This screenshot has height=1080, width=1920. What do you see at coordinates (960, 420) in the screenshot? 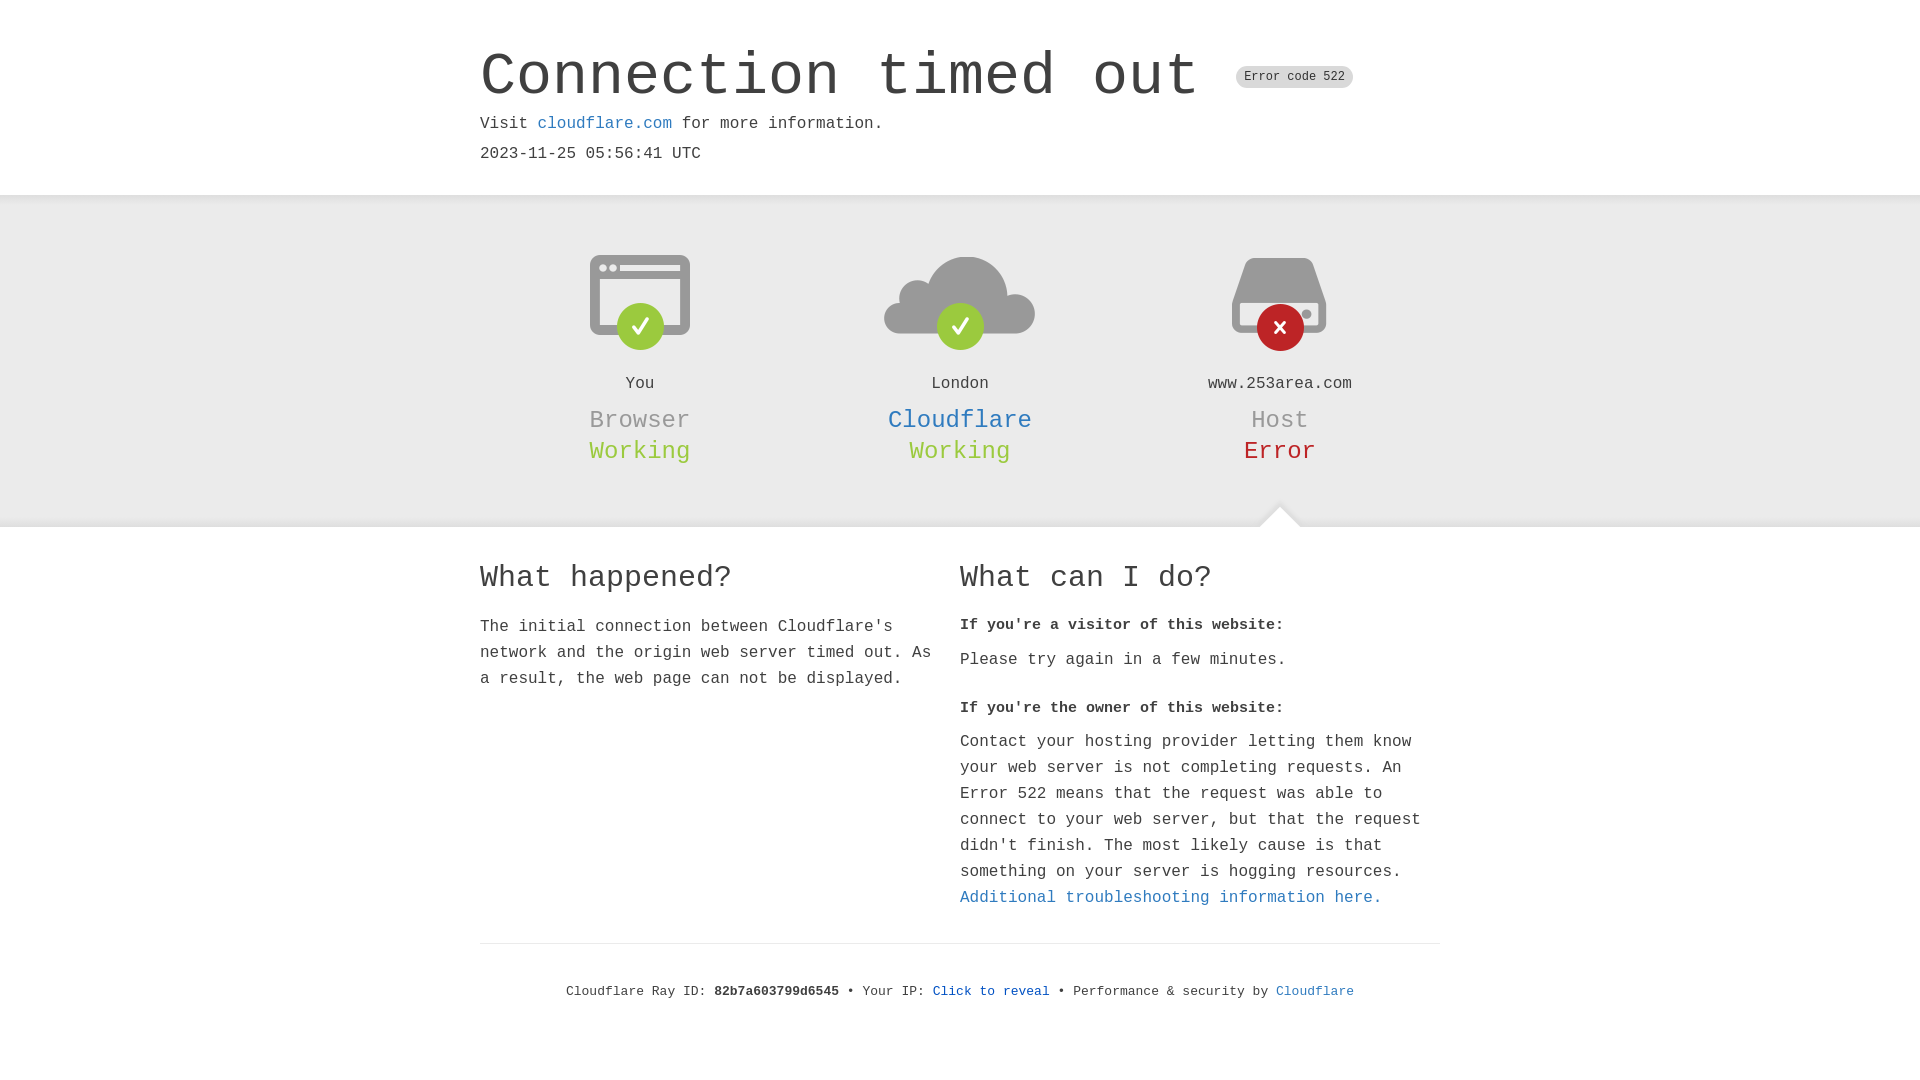
I see `Cloudflare` at bounding box center [960, 420].